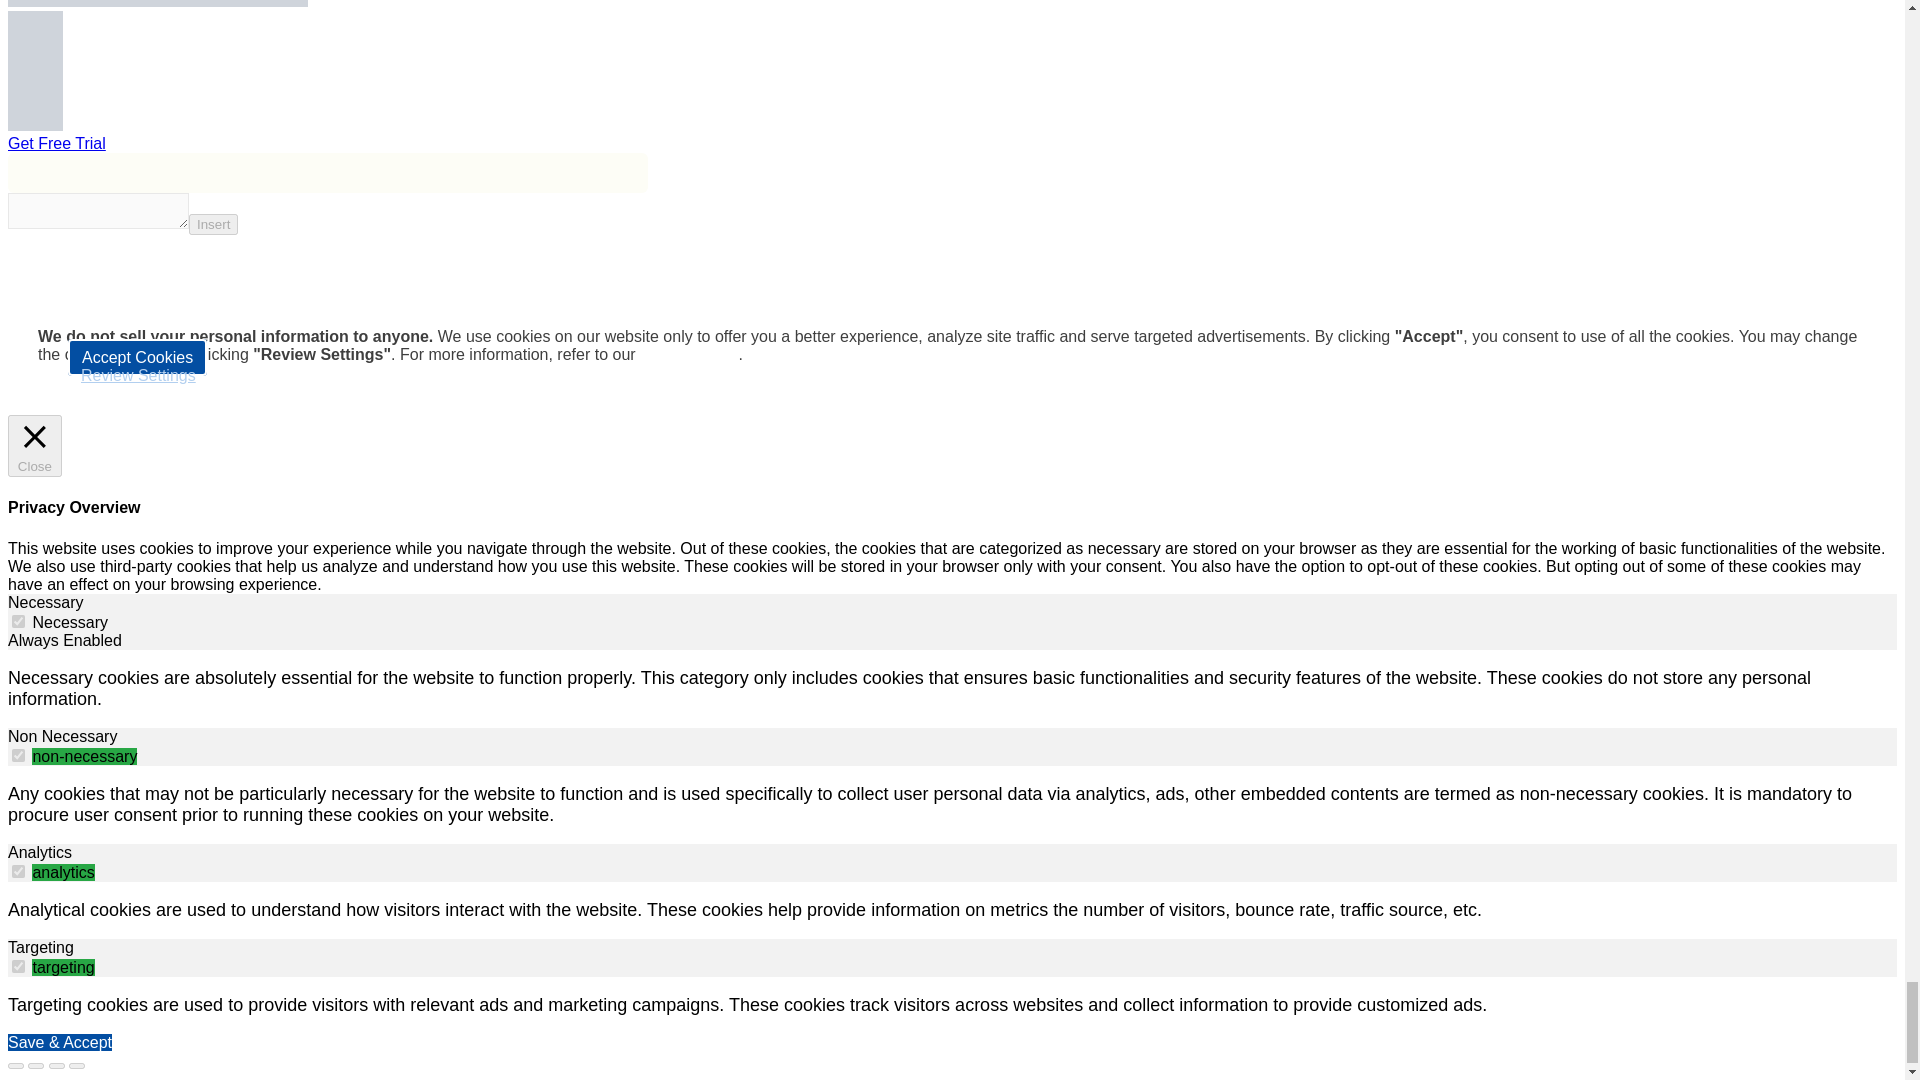 The image size is (1920, 1080). Describe the element at coordinates (18, 756) in the screenshot. I see `on` at that location.